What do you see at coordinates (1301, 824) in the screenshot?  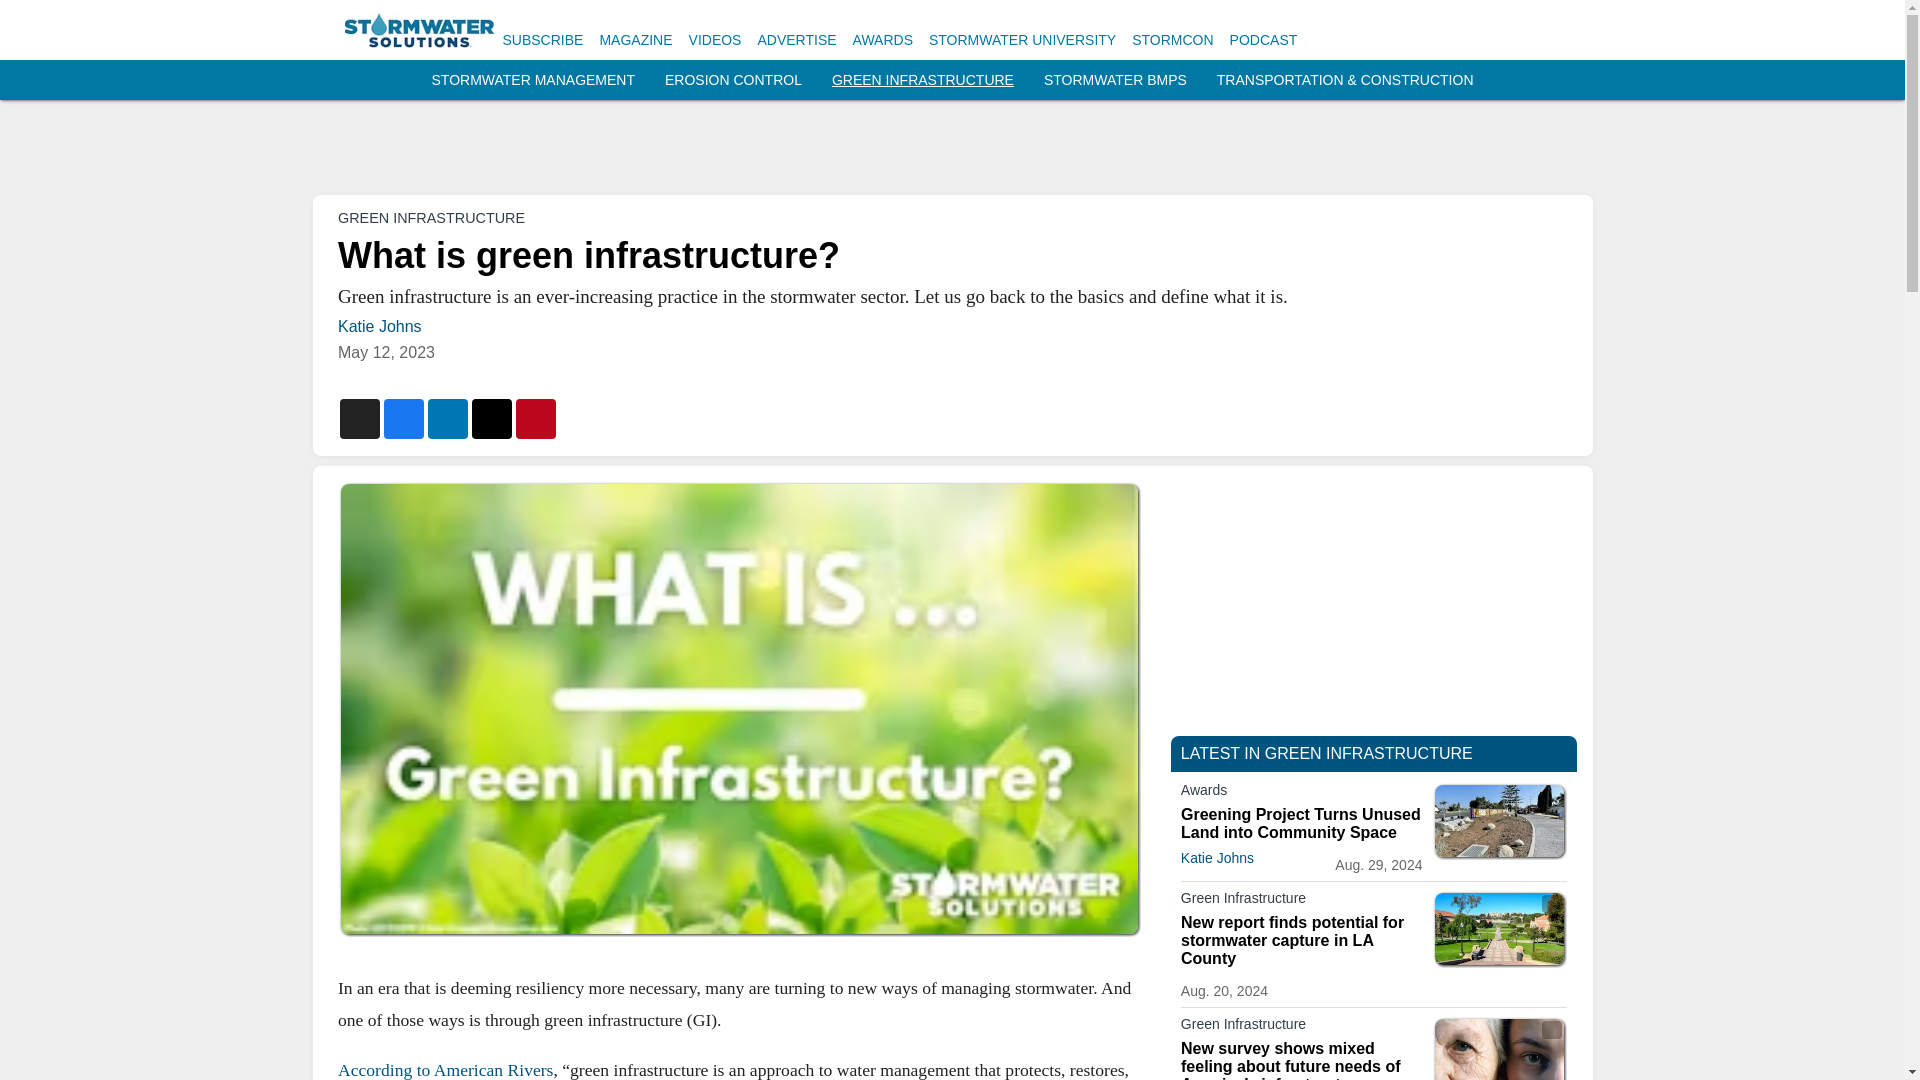 I see `Greening Project Turns Unused Land into Community Space` at bounding box center [1301, 824].